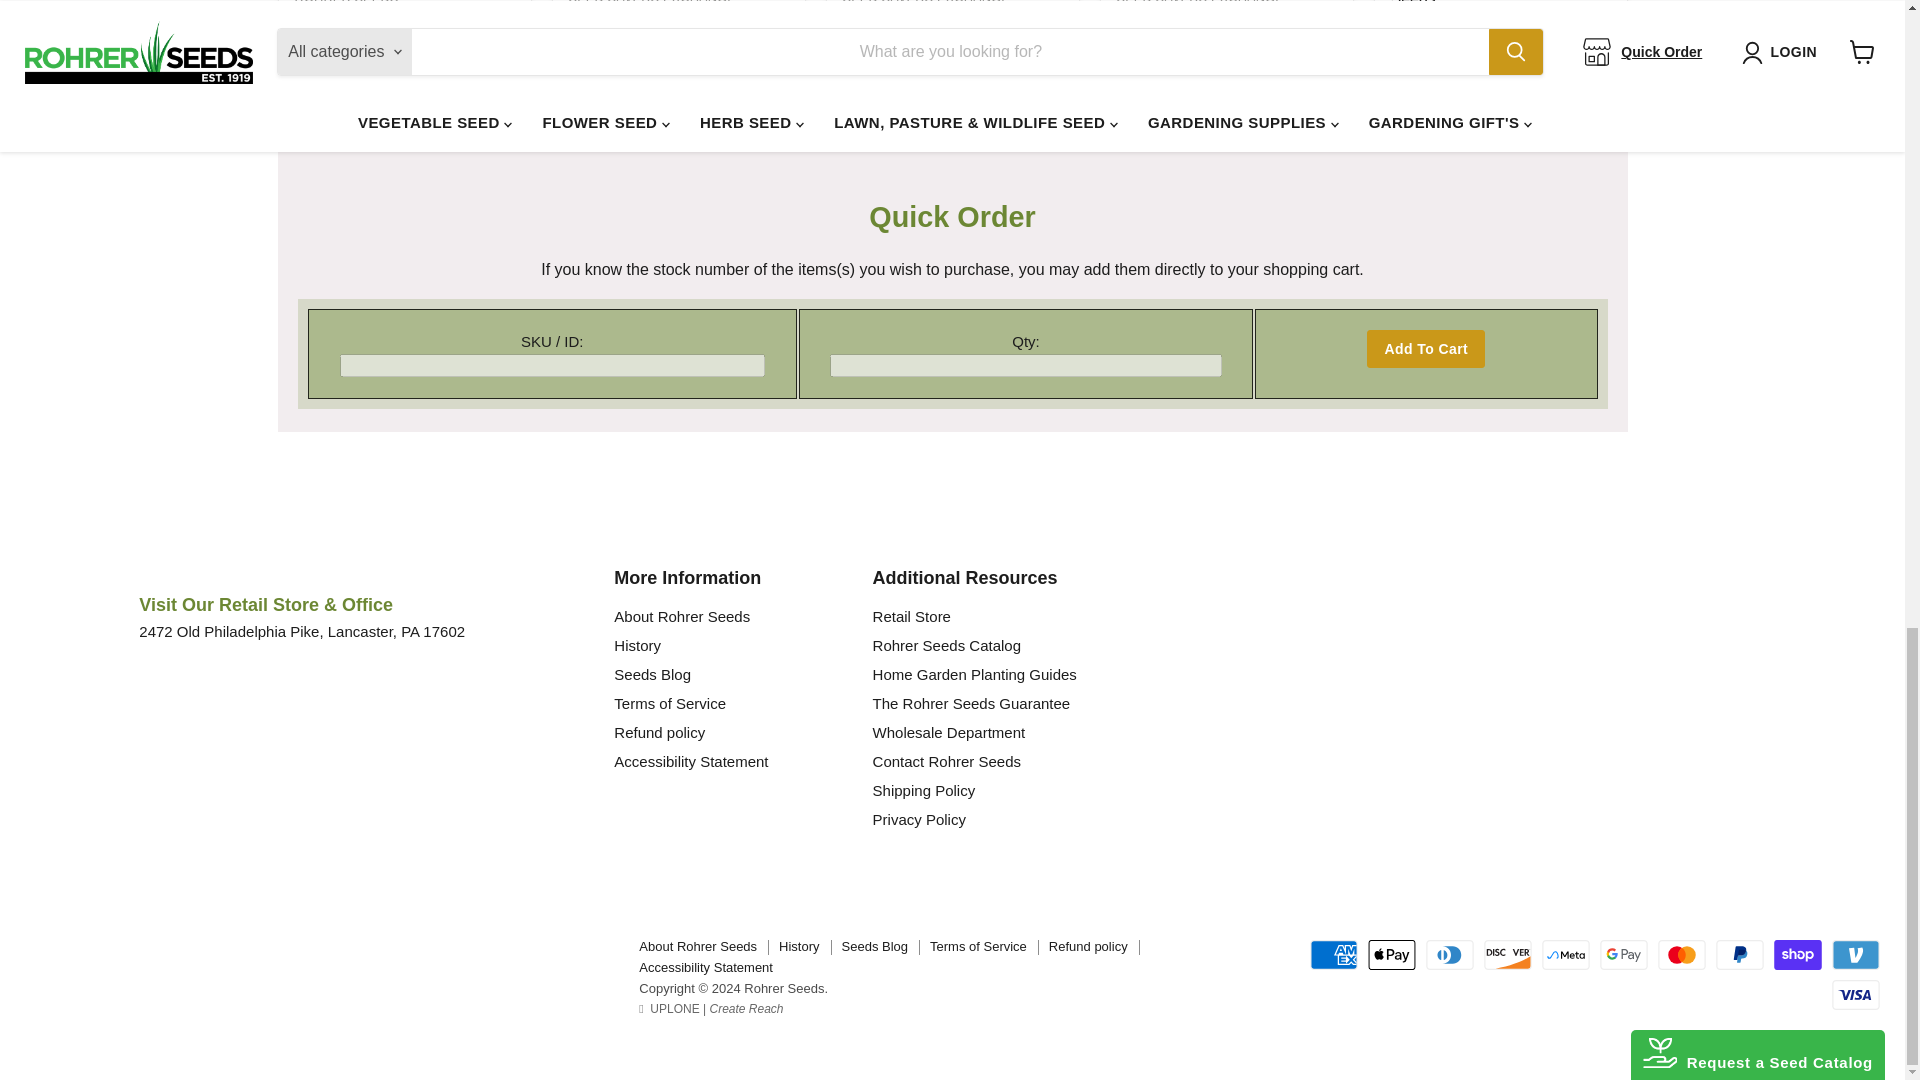 Image resolution: width=1920 pixels, height=1080 pixels. What do you see at coordinates (1198, 2) in the screenshot?
I see `SEED SAVERS EXCHANGE` at bounding box center [1198, 2].